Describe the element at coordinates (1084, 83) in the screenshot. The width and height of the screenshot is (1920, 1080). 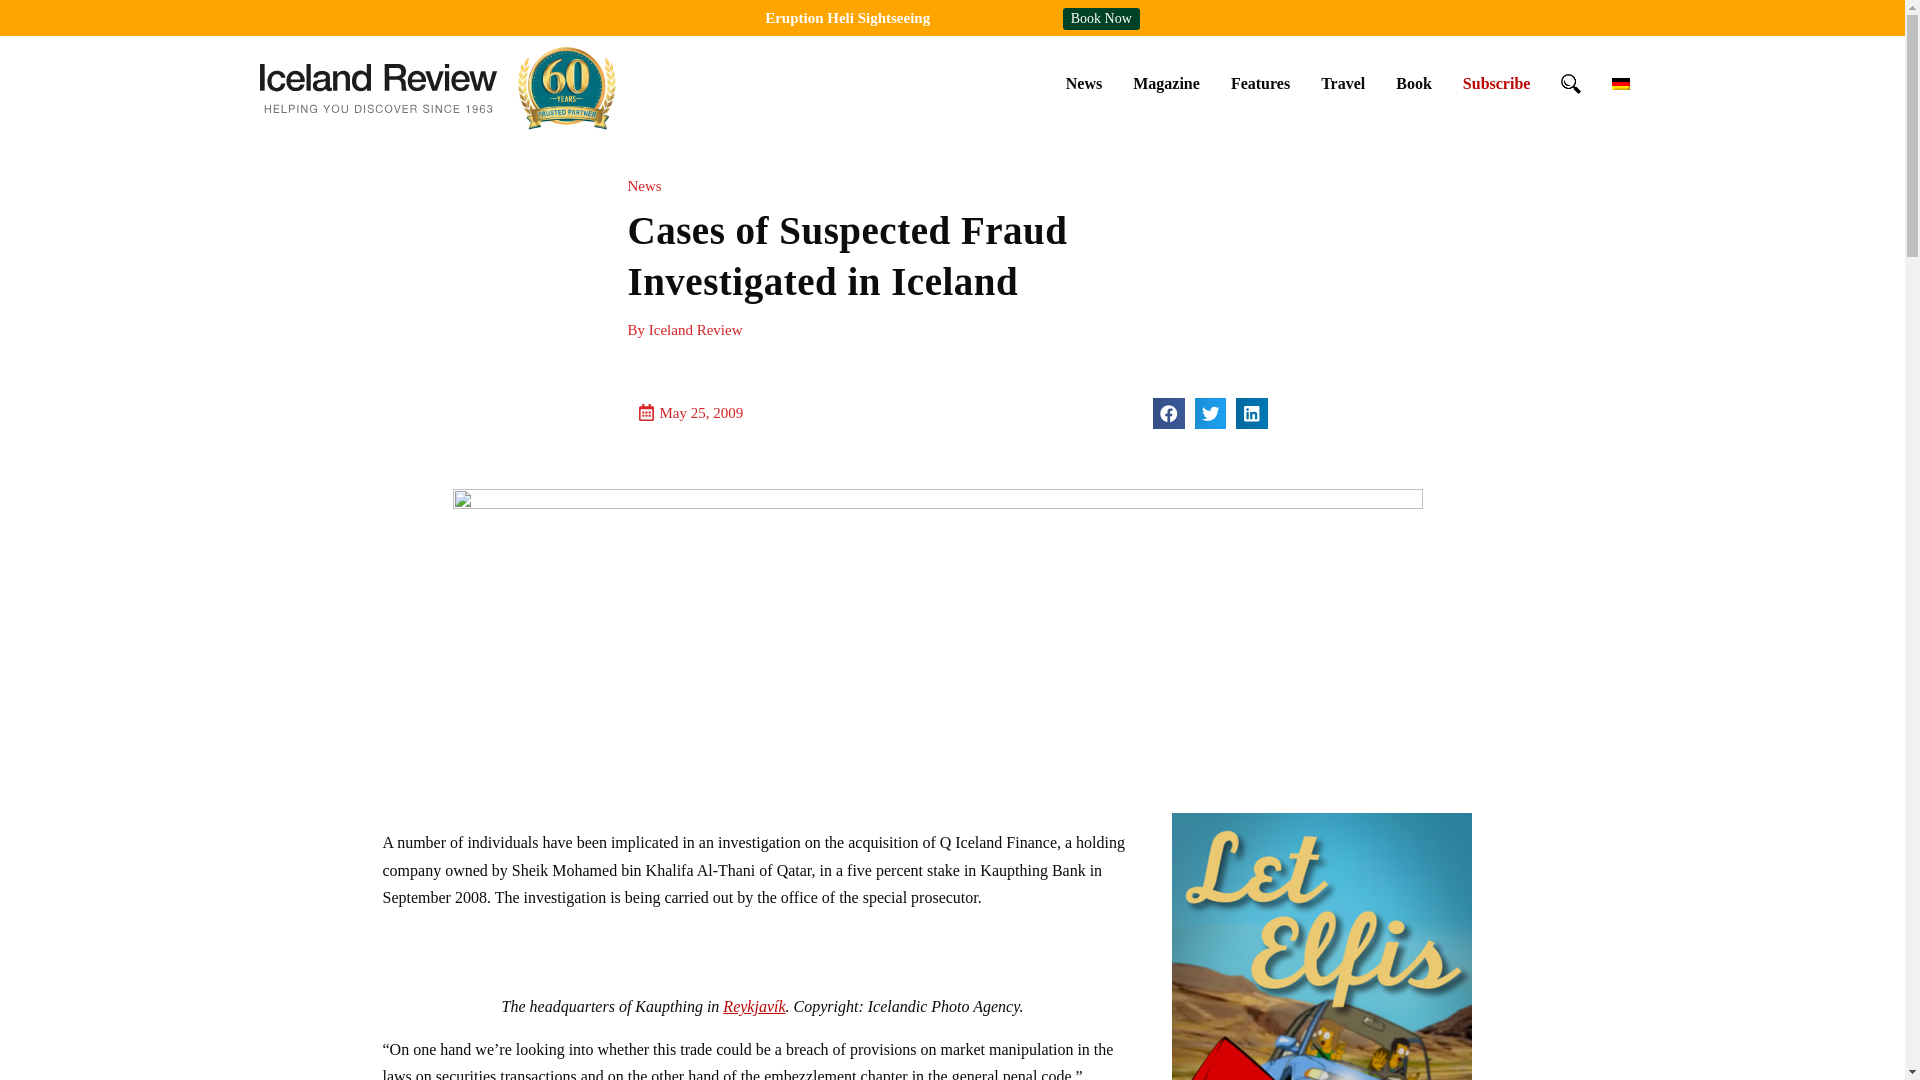
I see `News` at that location.